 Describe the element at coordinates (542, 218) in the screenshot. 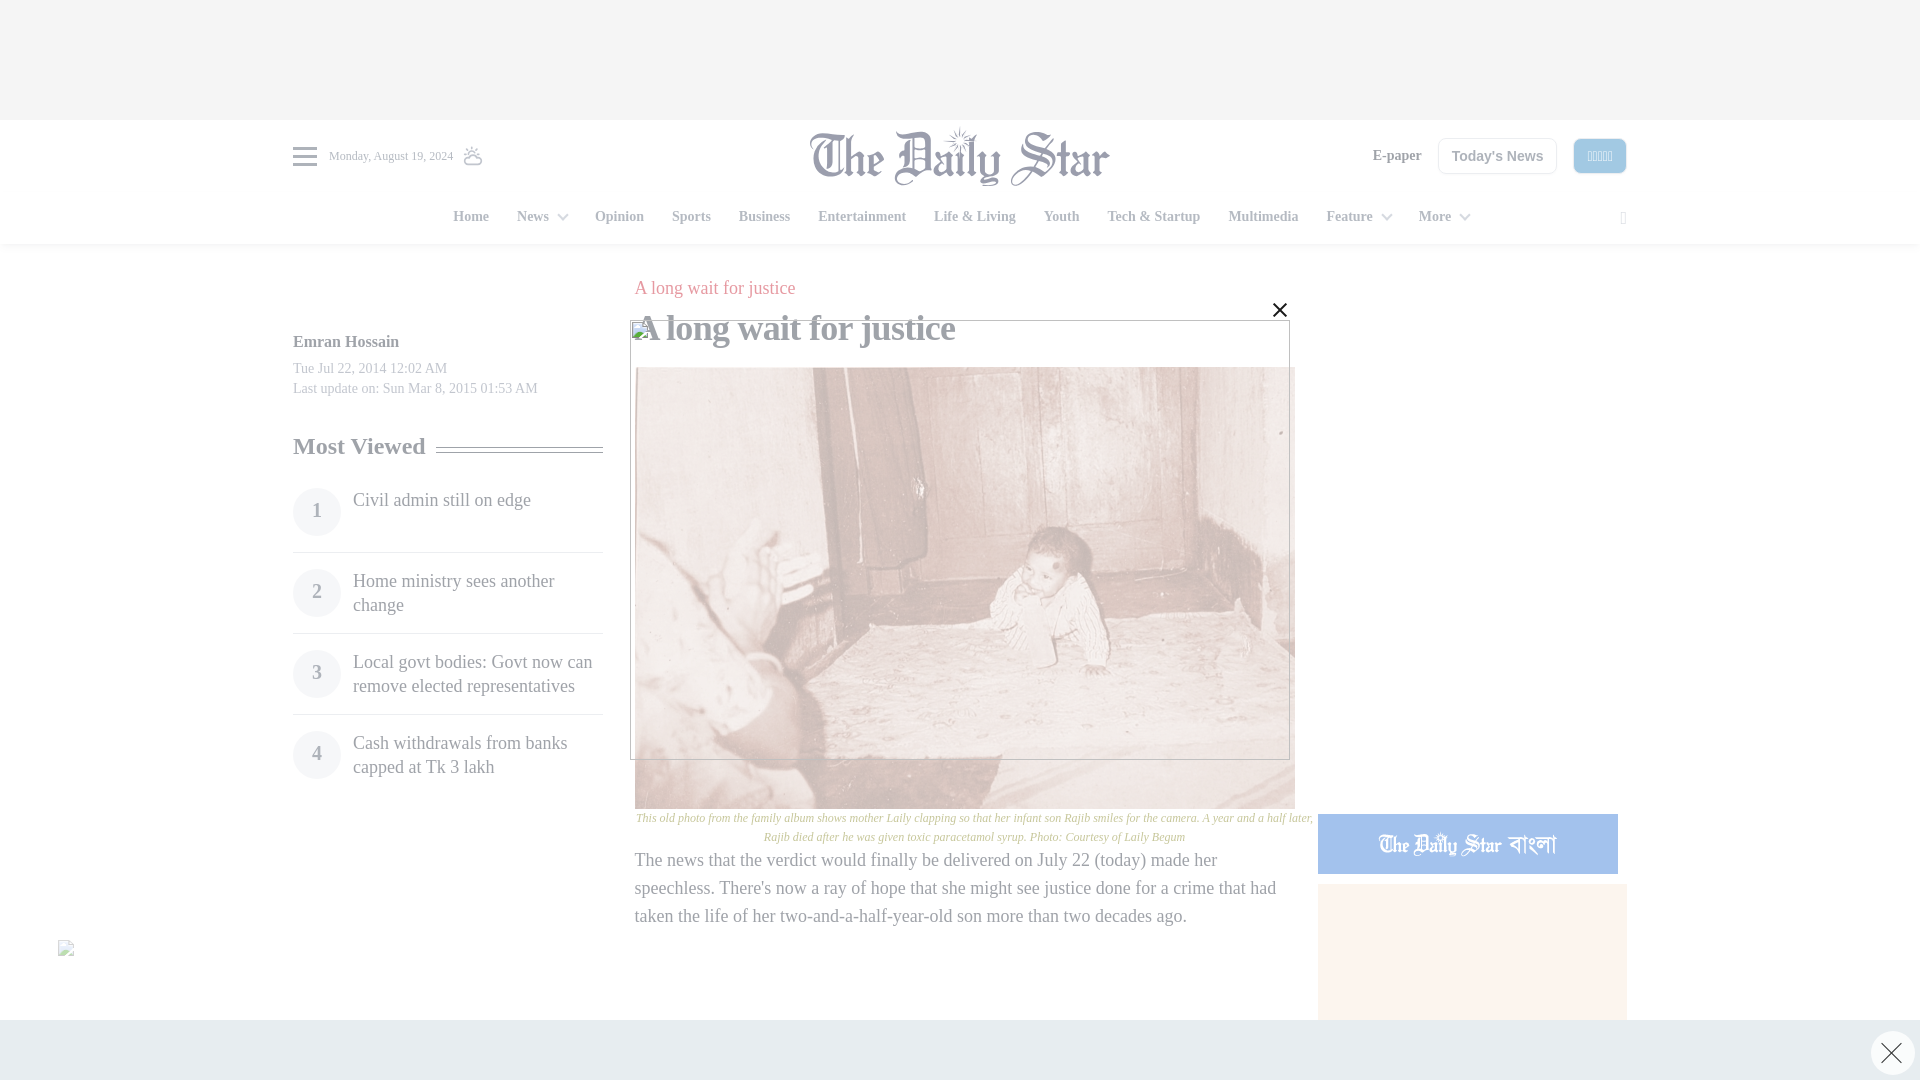

I see `News` at that location.